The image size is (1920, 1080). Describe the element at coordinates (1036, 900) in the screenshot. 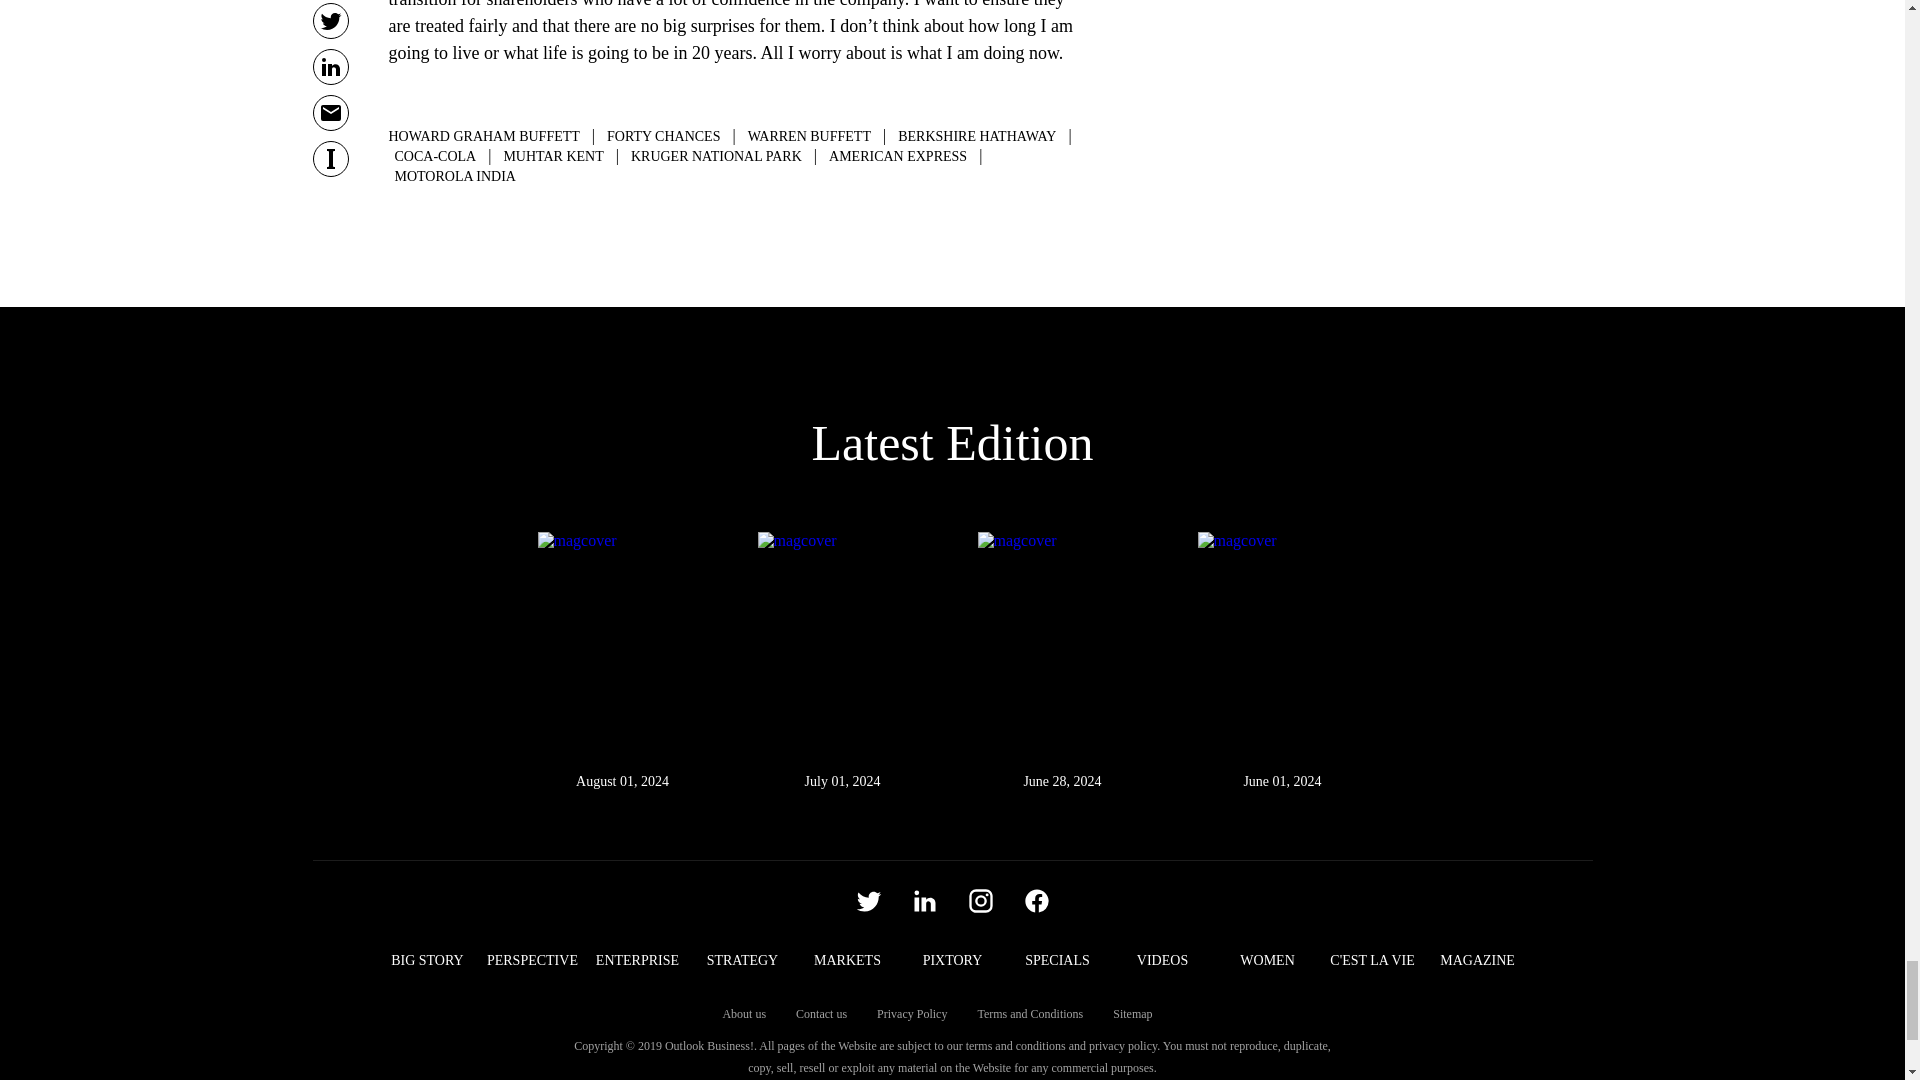

I see `User Profile` at that location.